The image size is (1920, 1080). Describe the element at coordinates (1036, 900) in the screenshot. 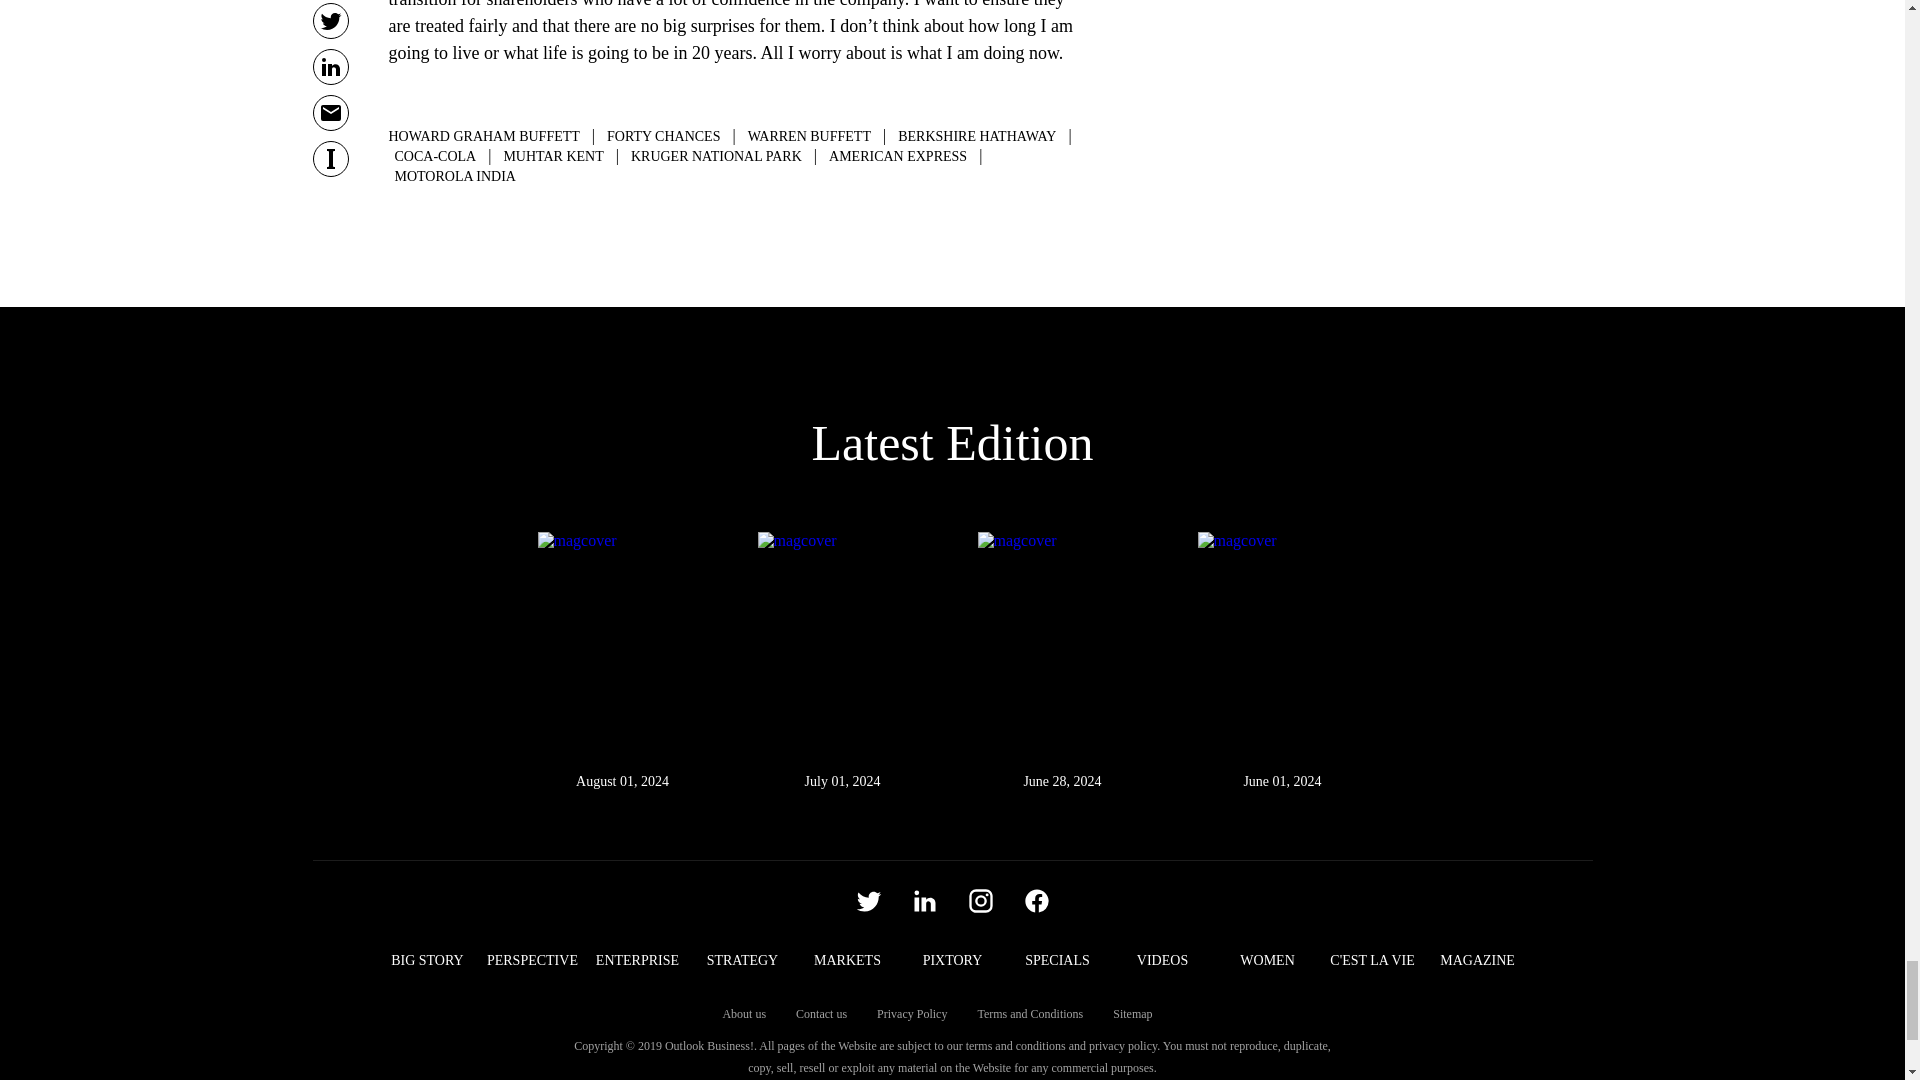

I see `User Profile` at that location.